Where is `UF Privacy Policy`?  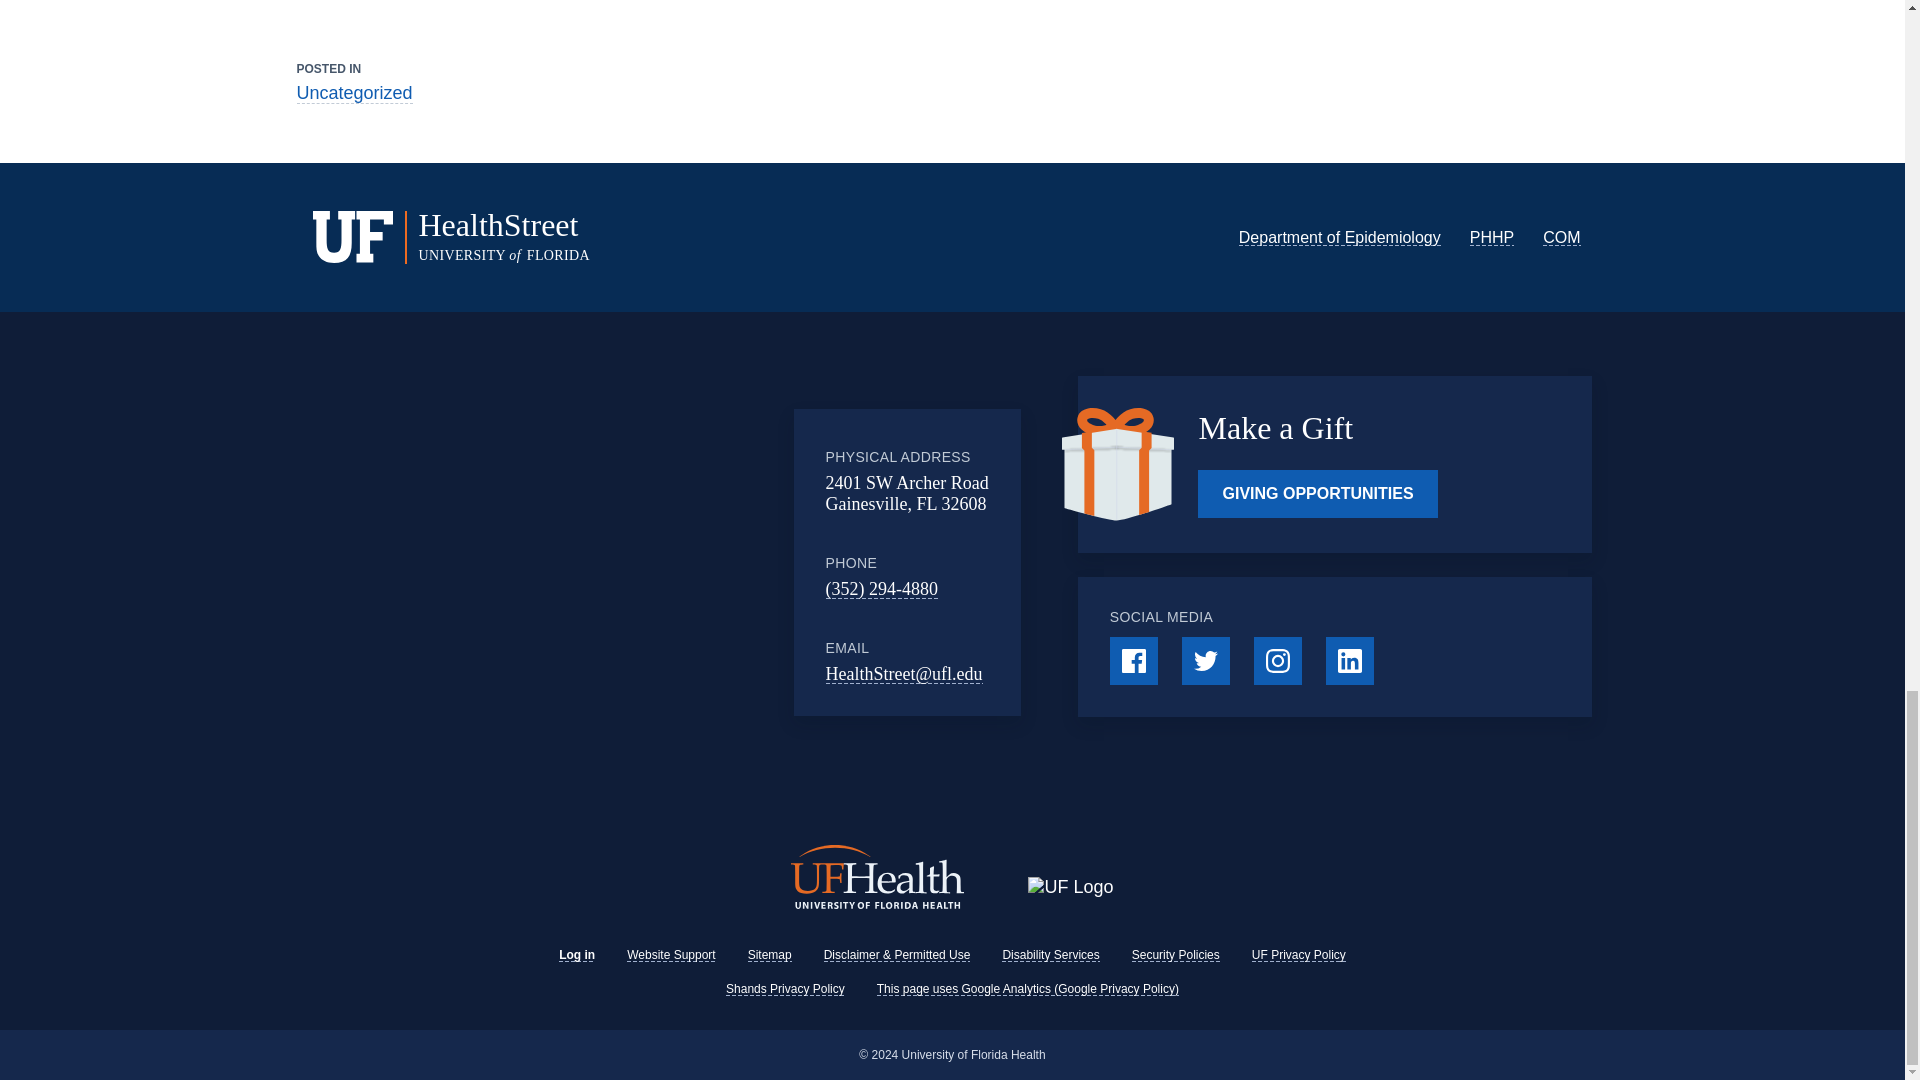
UF Privacy Policy is located at coordinates (1298, 955).